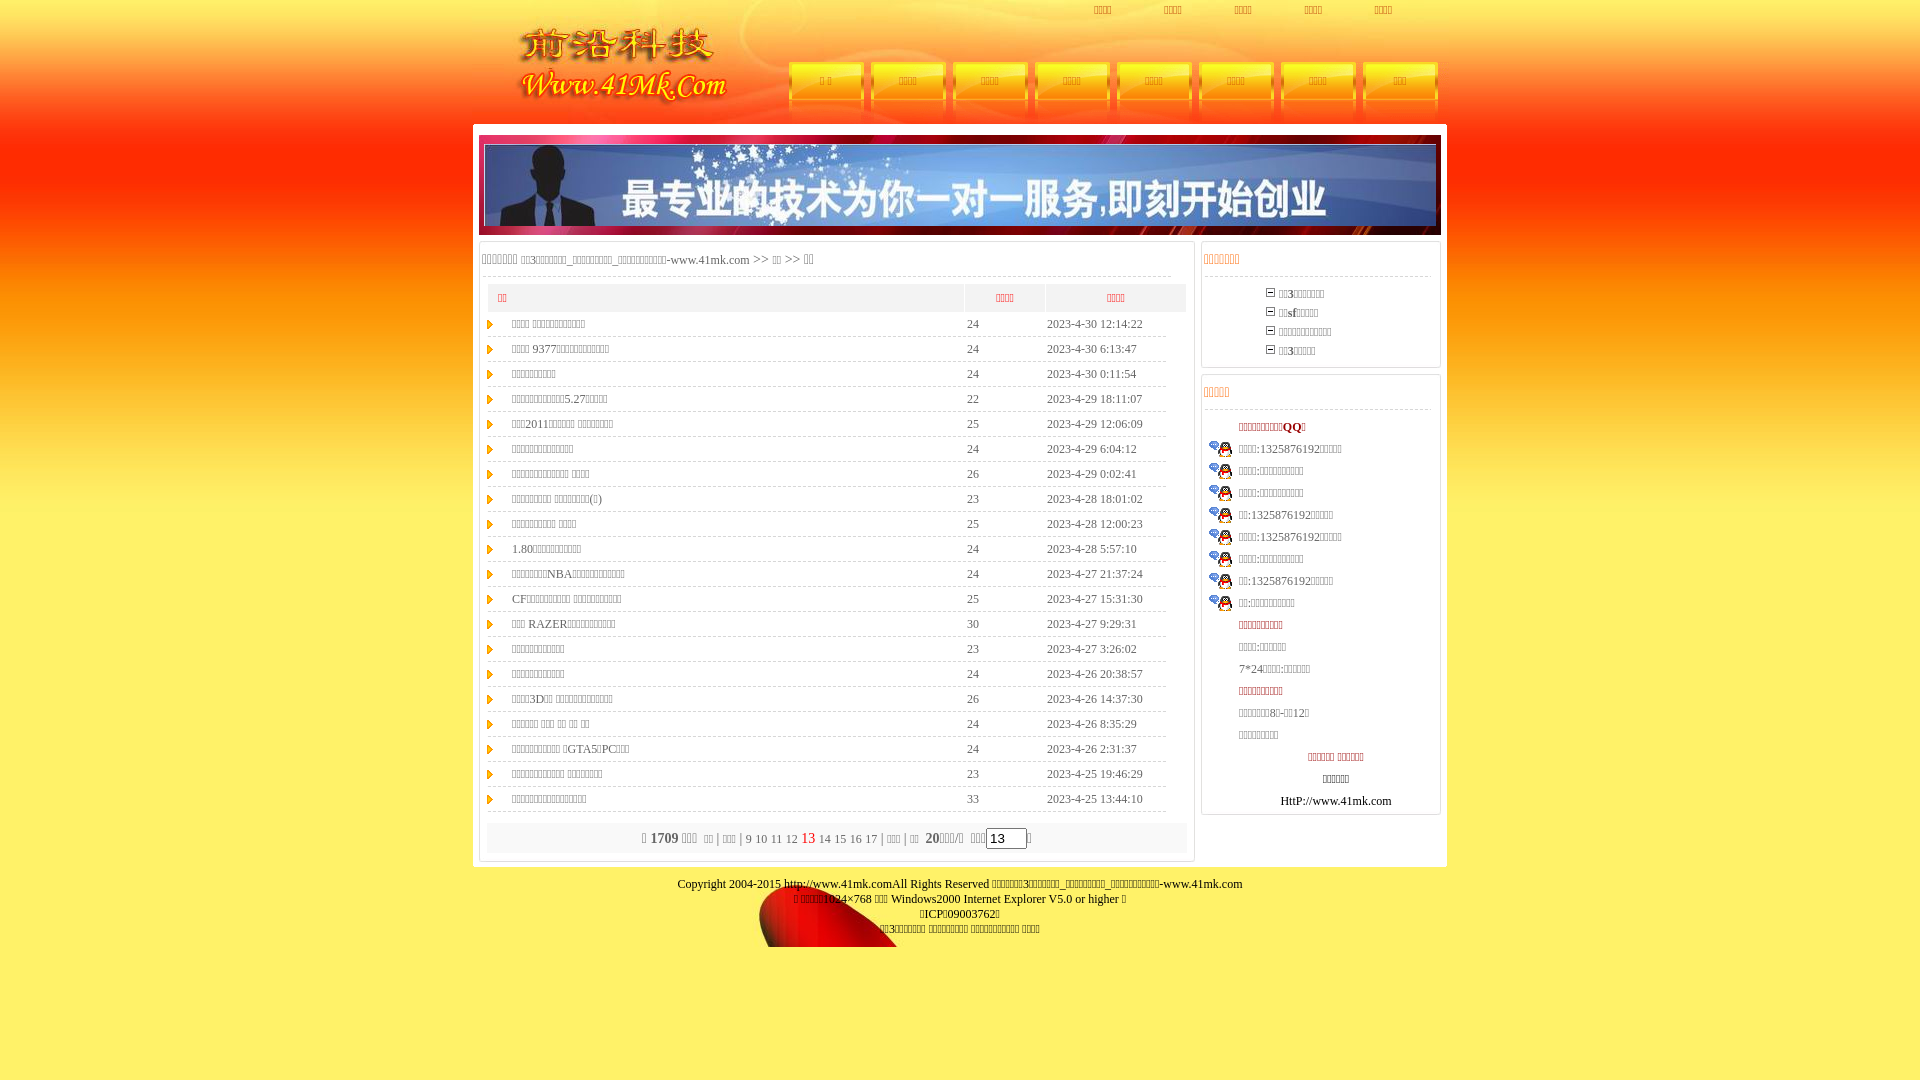  I want to click on 2023-4-27 3:26:02, so click(1092, 649).